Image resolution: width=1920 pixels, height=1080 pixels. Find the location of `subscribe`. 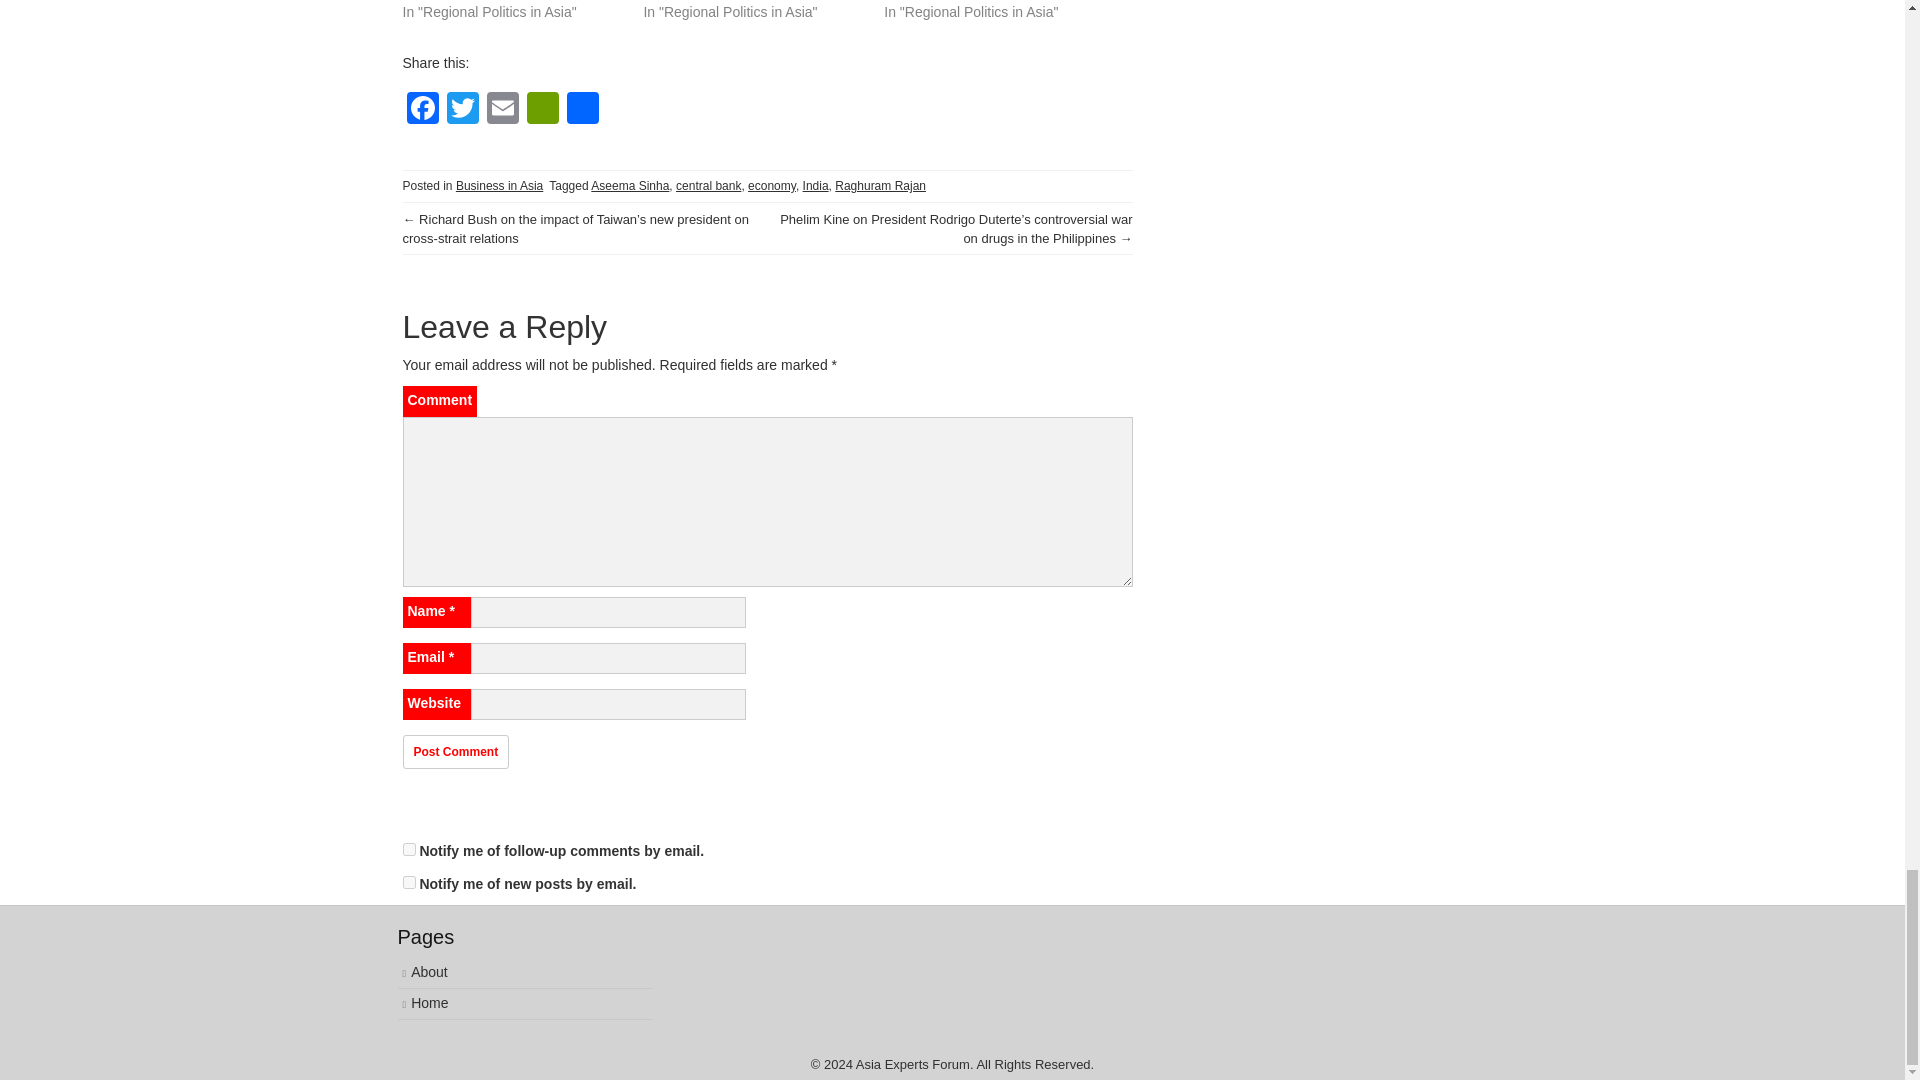

subscribe is located at coordinates (408, 882).